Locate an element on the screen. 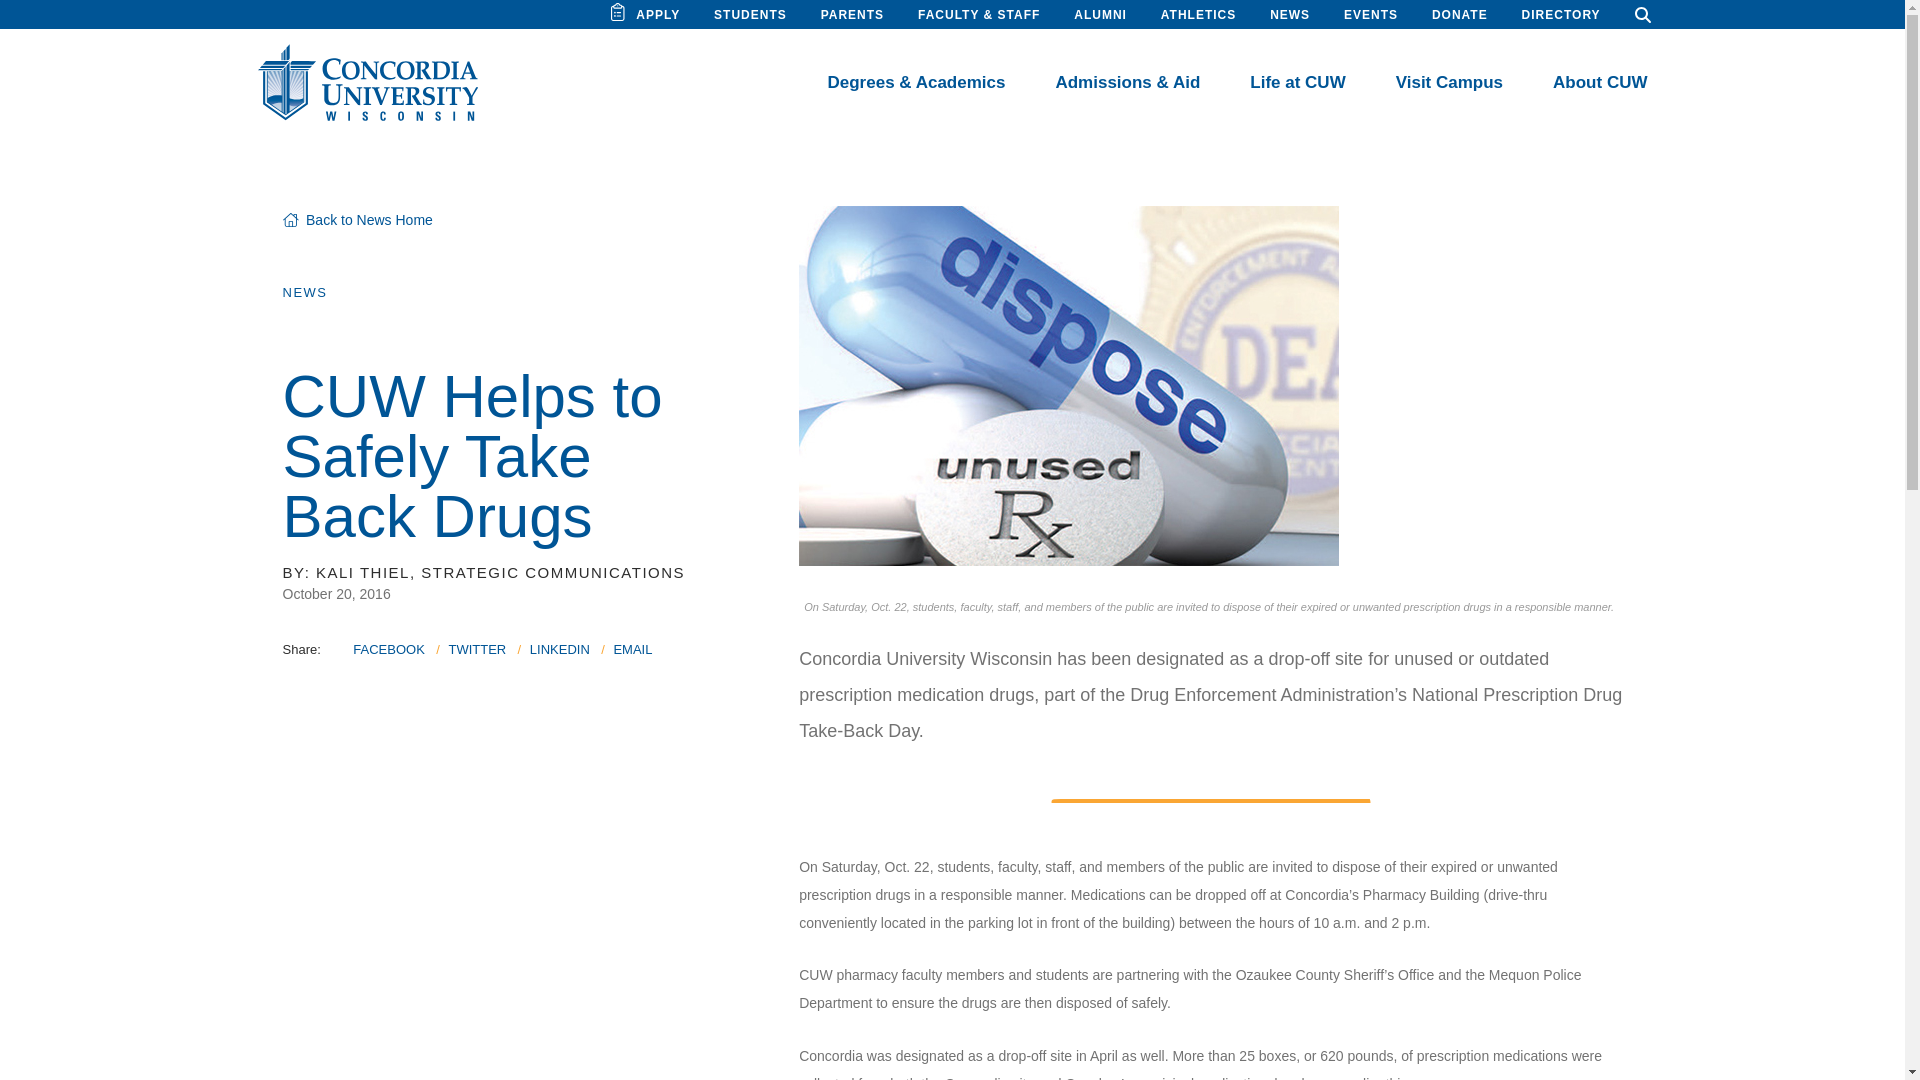 This screenshot has height=1080, width=1920. EMAIL is located at coordinates (632, 648).